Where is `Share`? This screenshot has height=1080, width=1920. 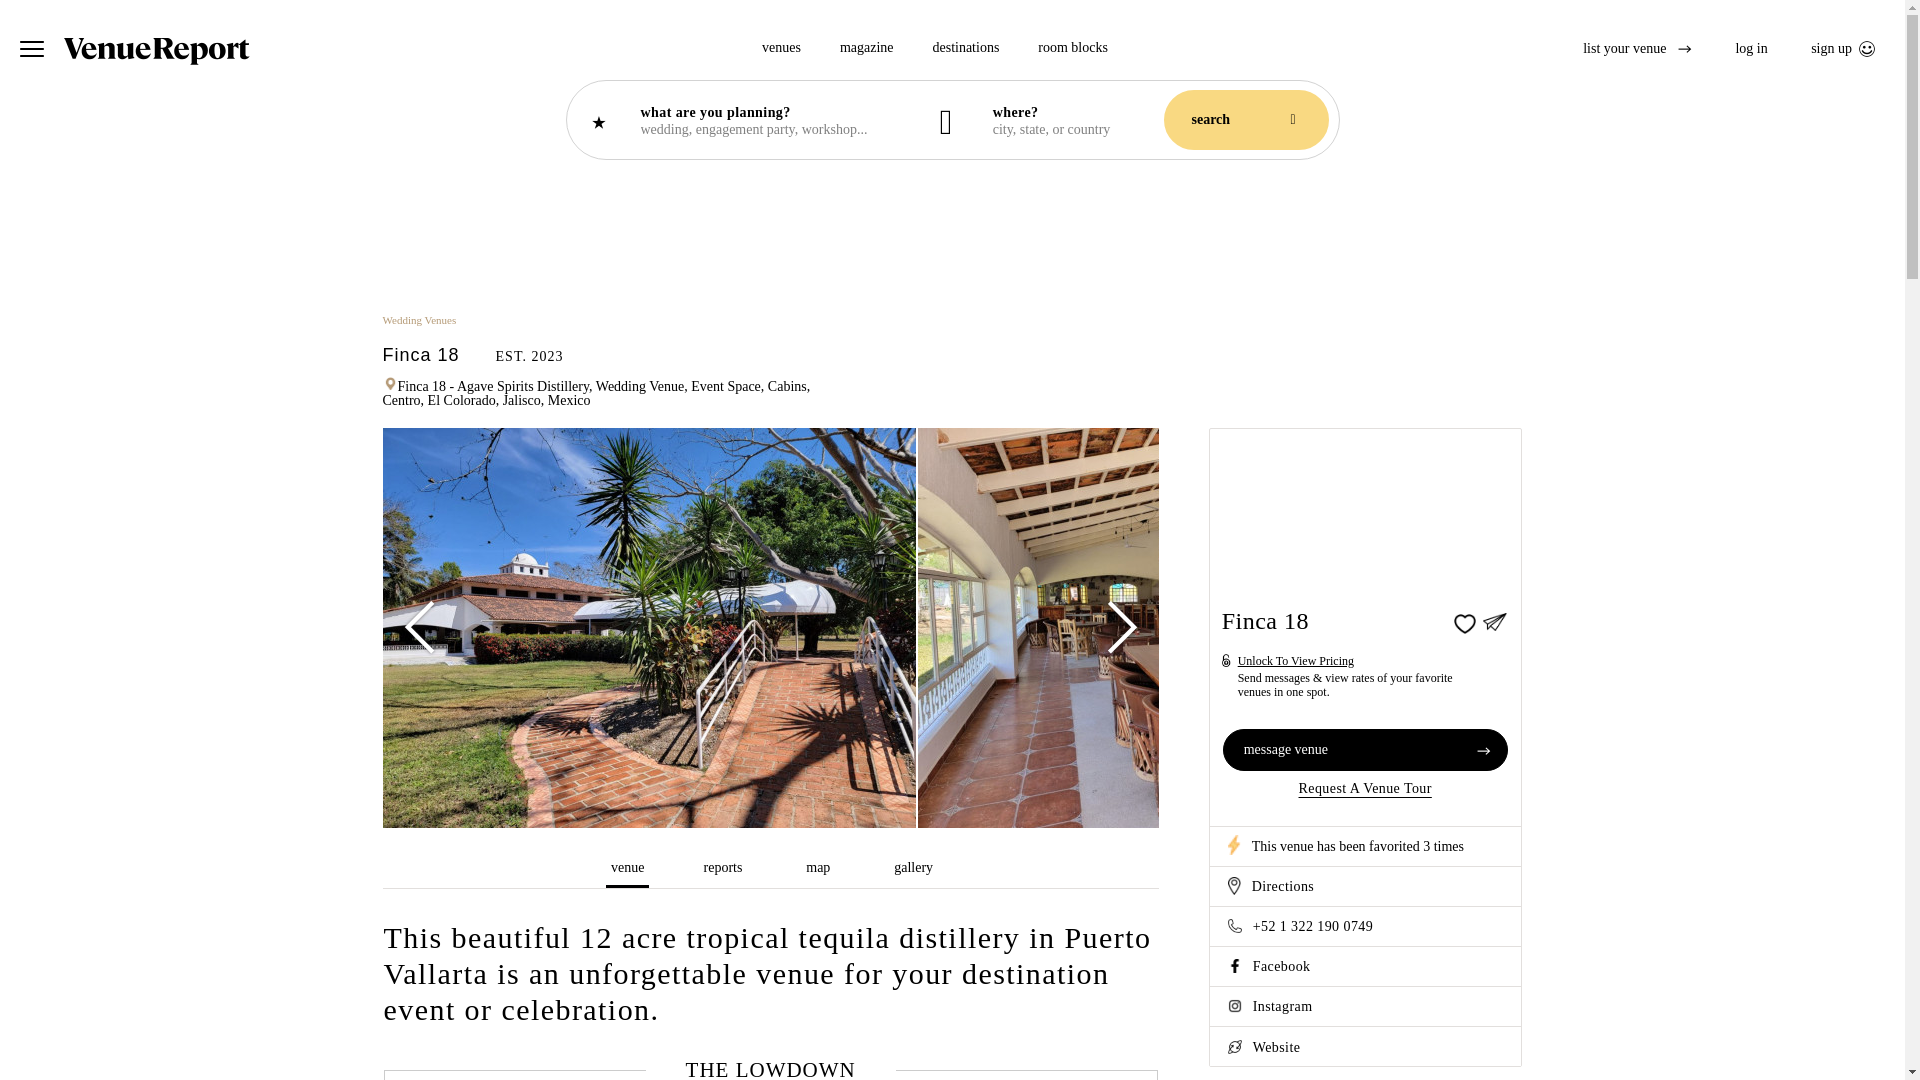
Share is located at coordinates (1494, 620).